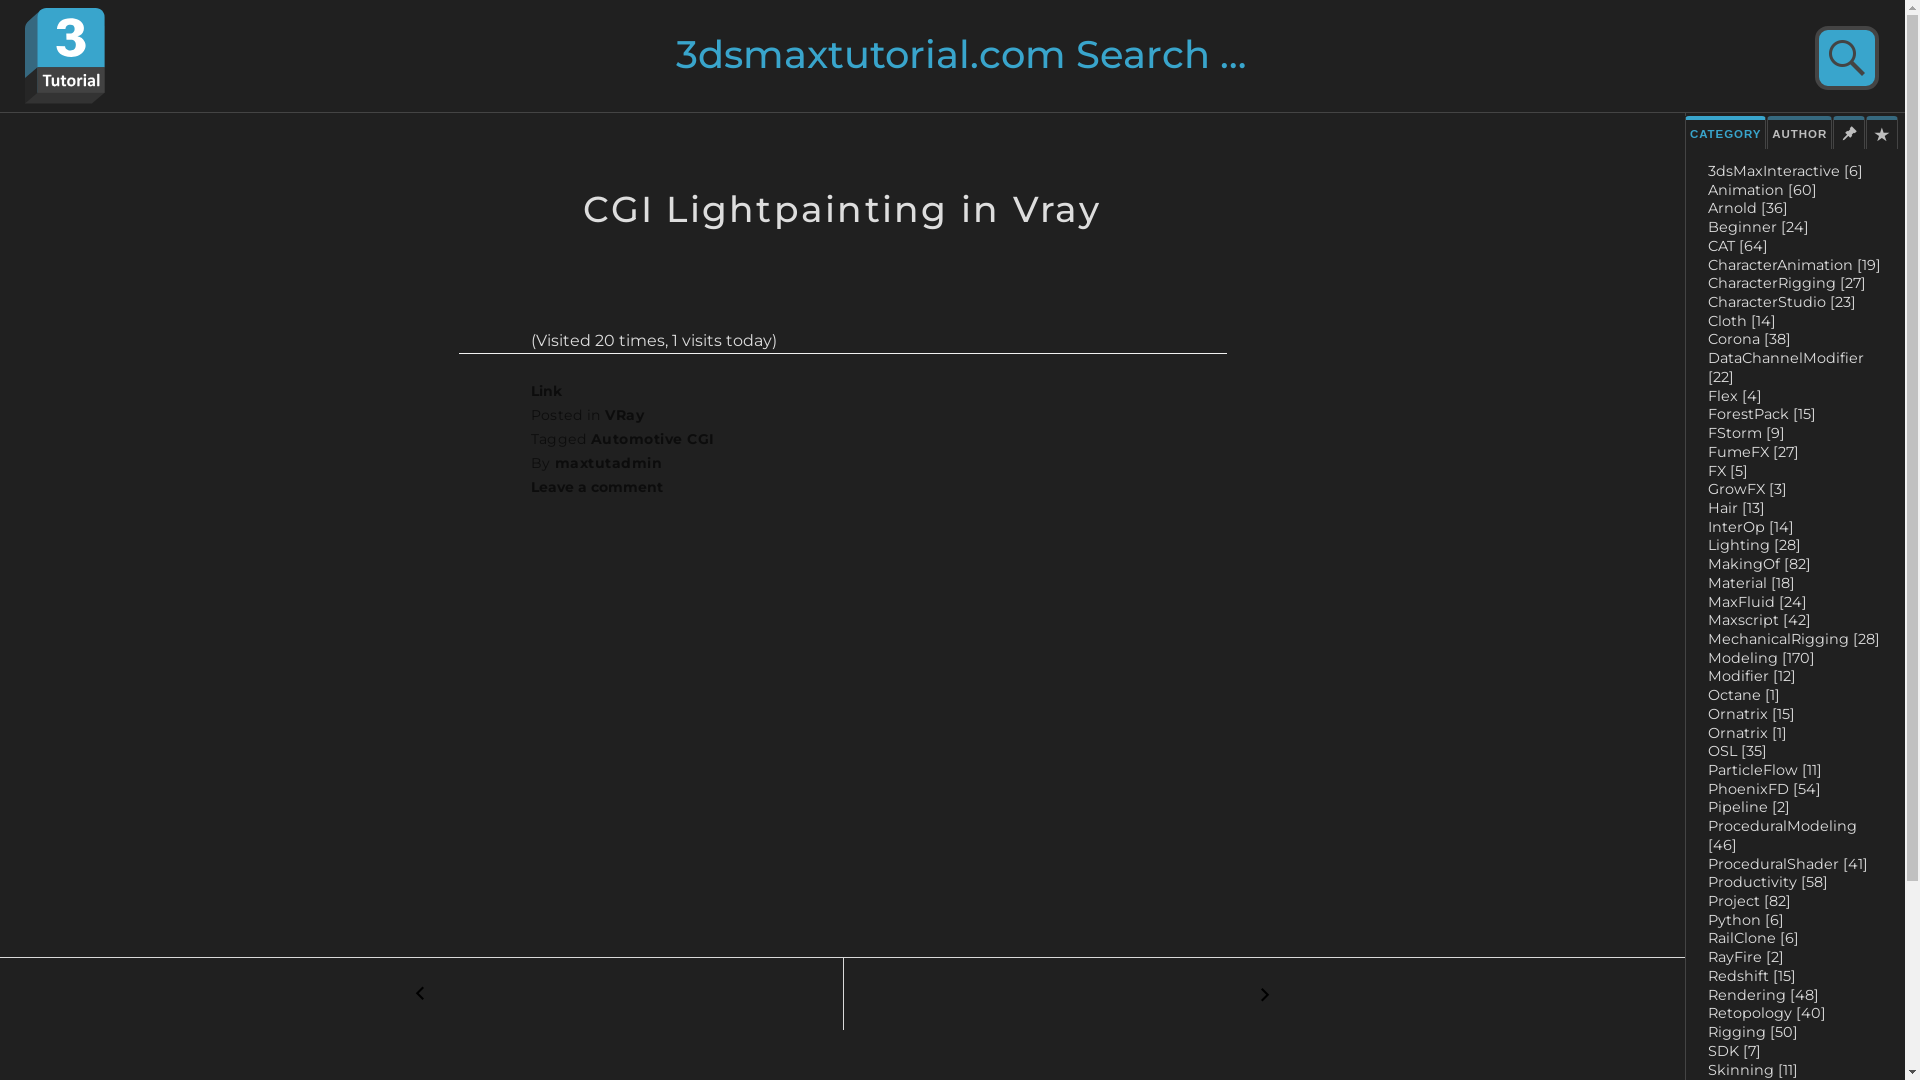  I want to click on ProceduralShader [41], so click(1788, 864).